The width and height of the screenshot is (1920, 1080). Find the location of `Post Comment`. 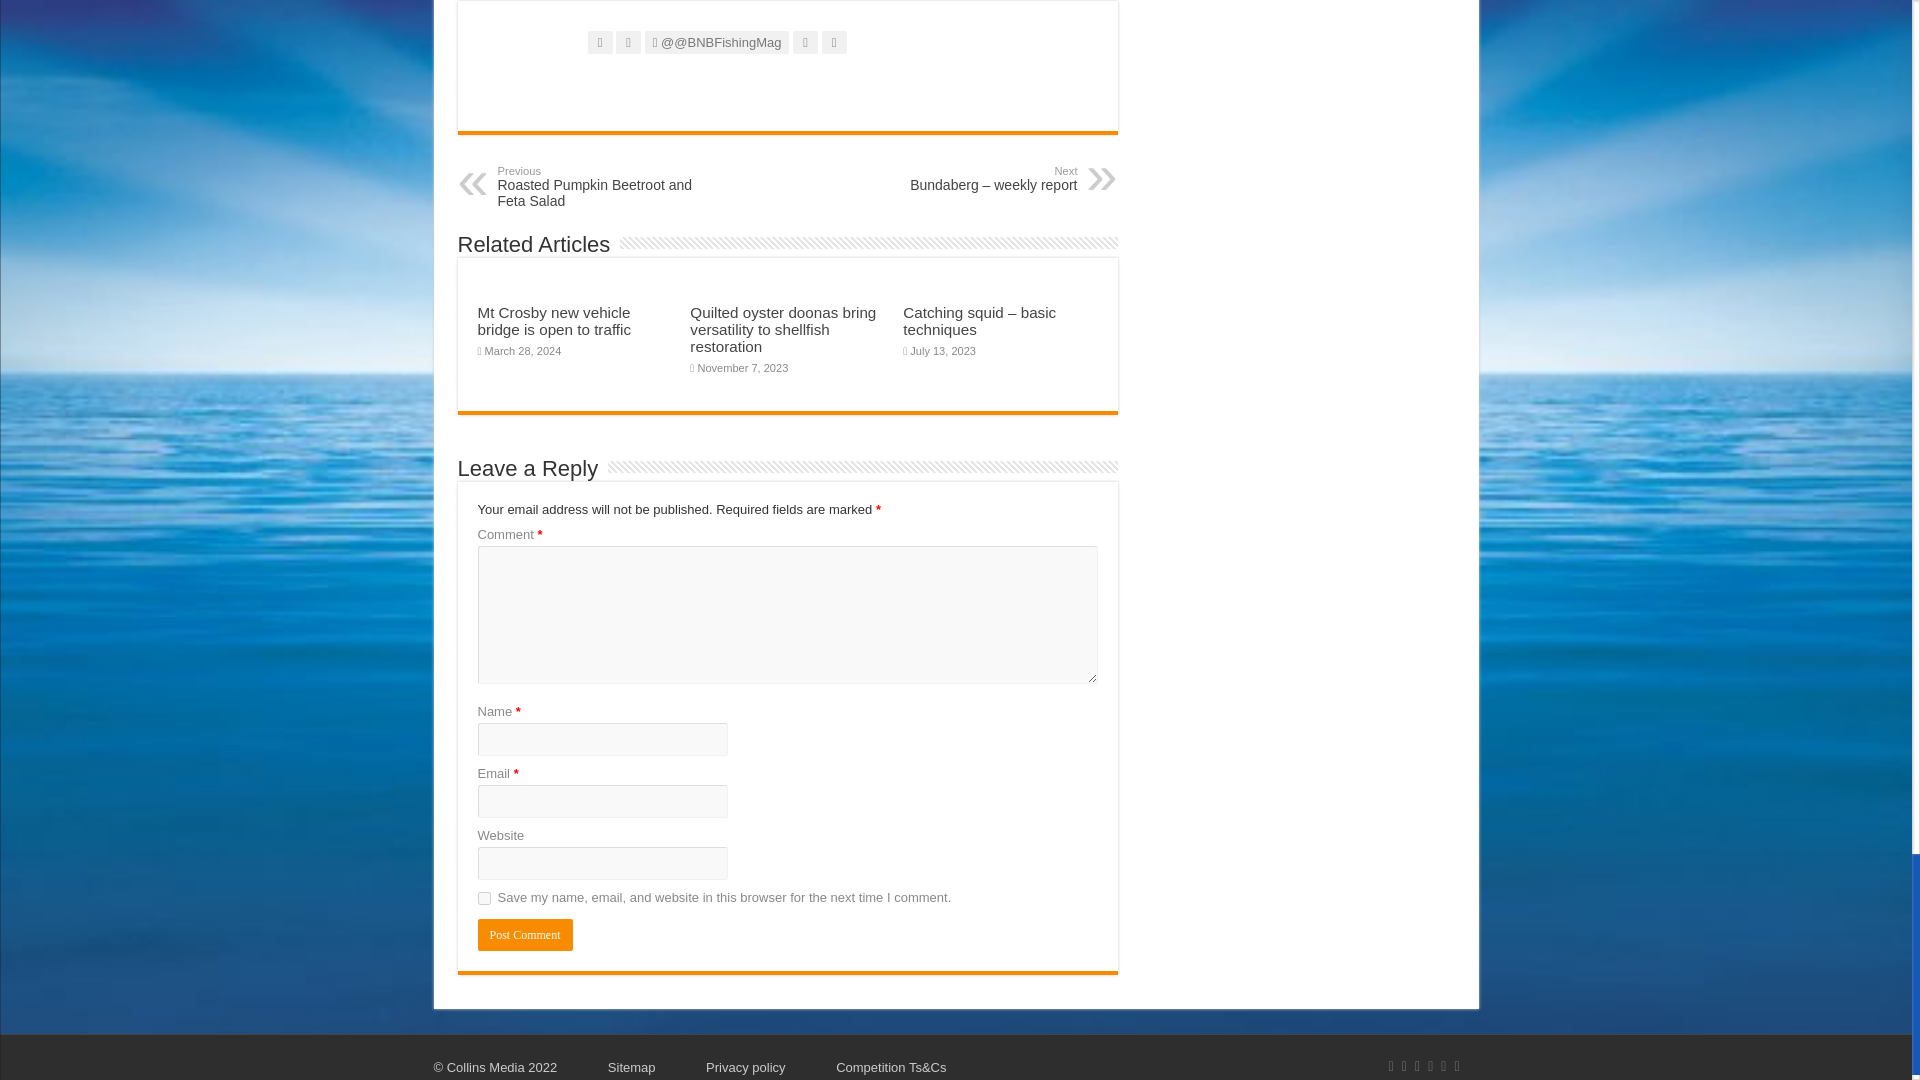

Post Comment is located at coordinates (525, 935).